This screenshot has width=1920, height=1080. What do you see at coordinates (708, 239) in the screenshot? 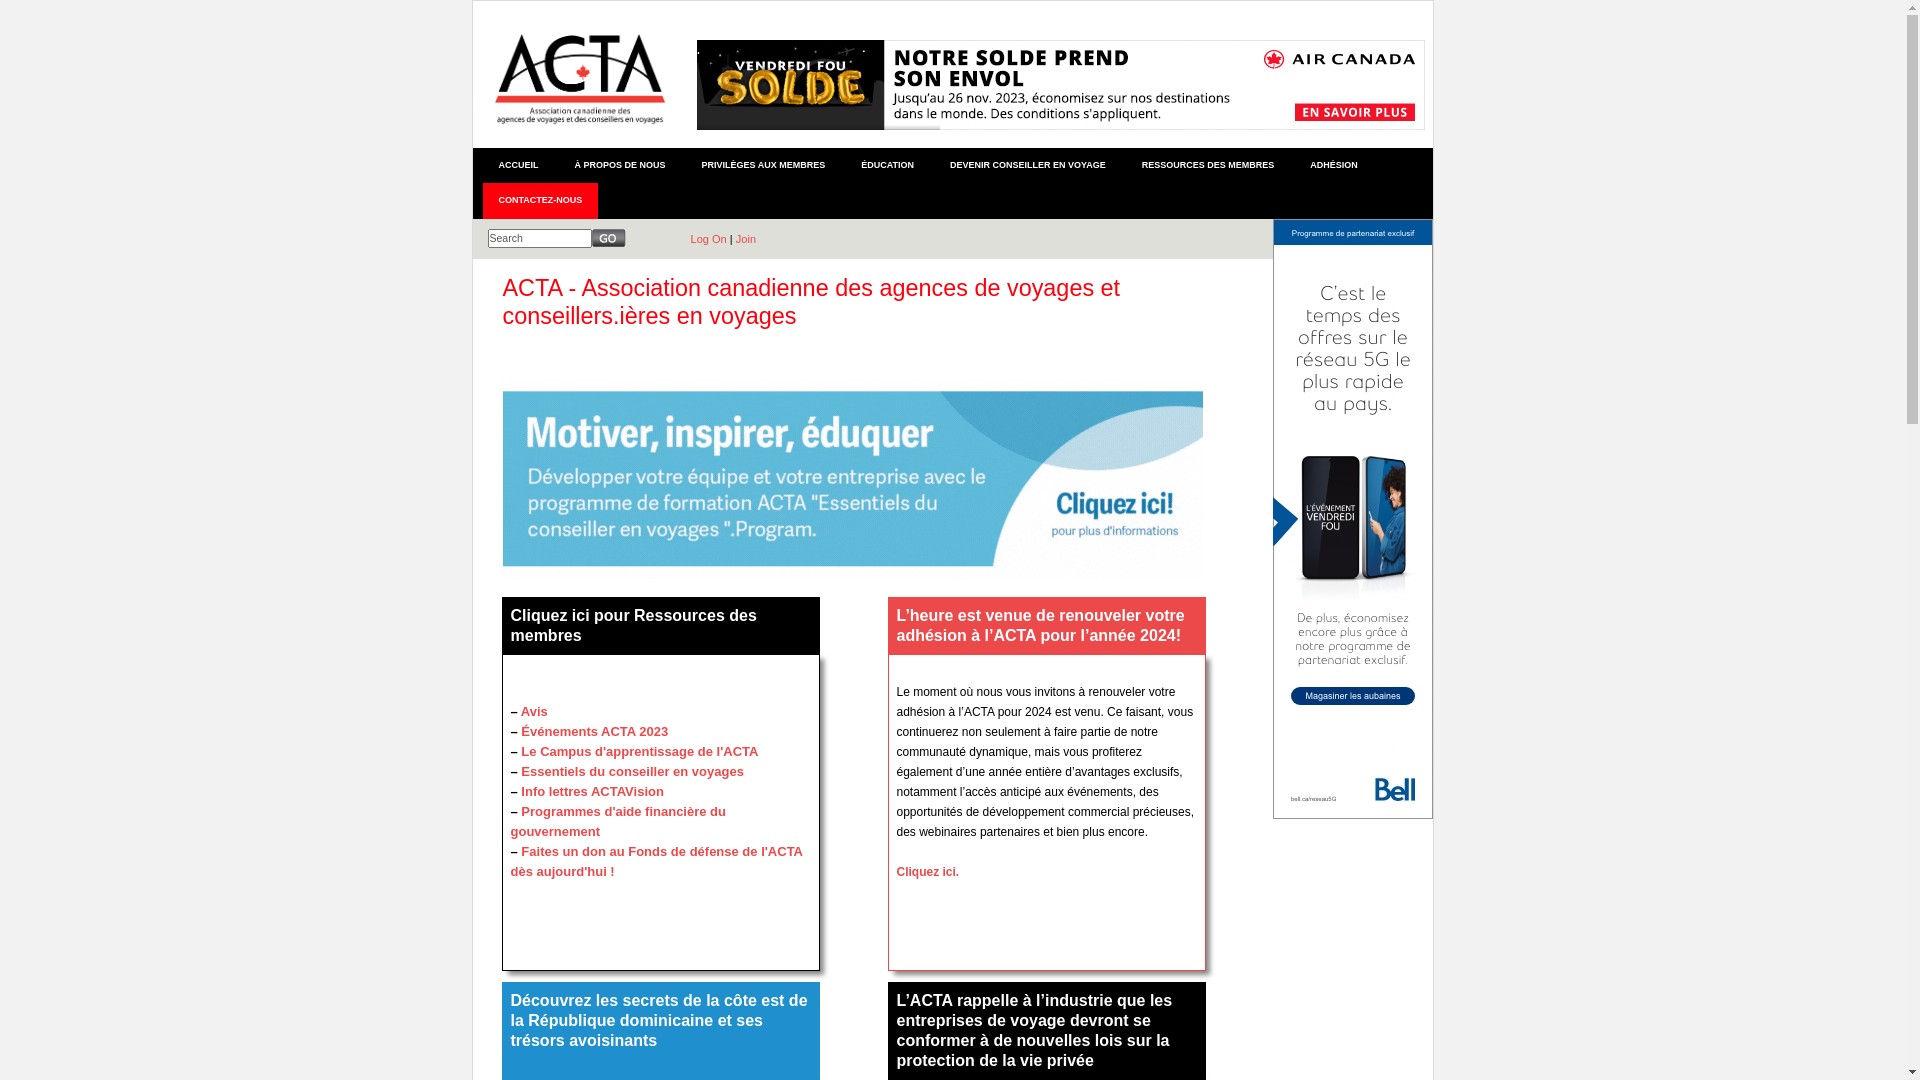
I see `Log On` at bounding box center [708, 239].